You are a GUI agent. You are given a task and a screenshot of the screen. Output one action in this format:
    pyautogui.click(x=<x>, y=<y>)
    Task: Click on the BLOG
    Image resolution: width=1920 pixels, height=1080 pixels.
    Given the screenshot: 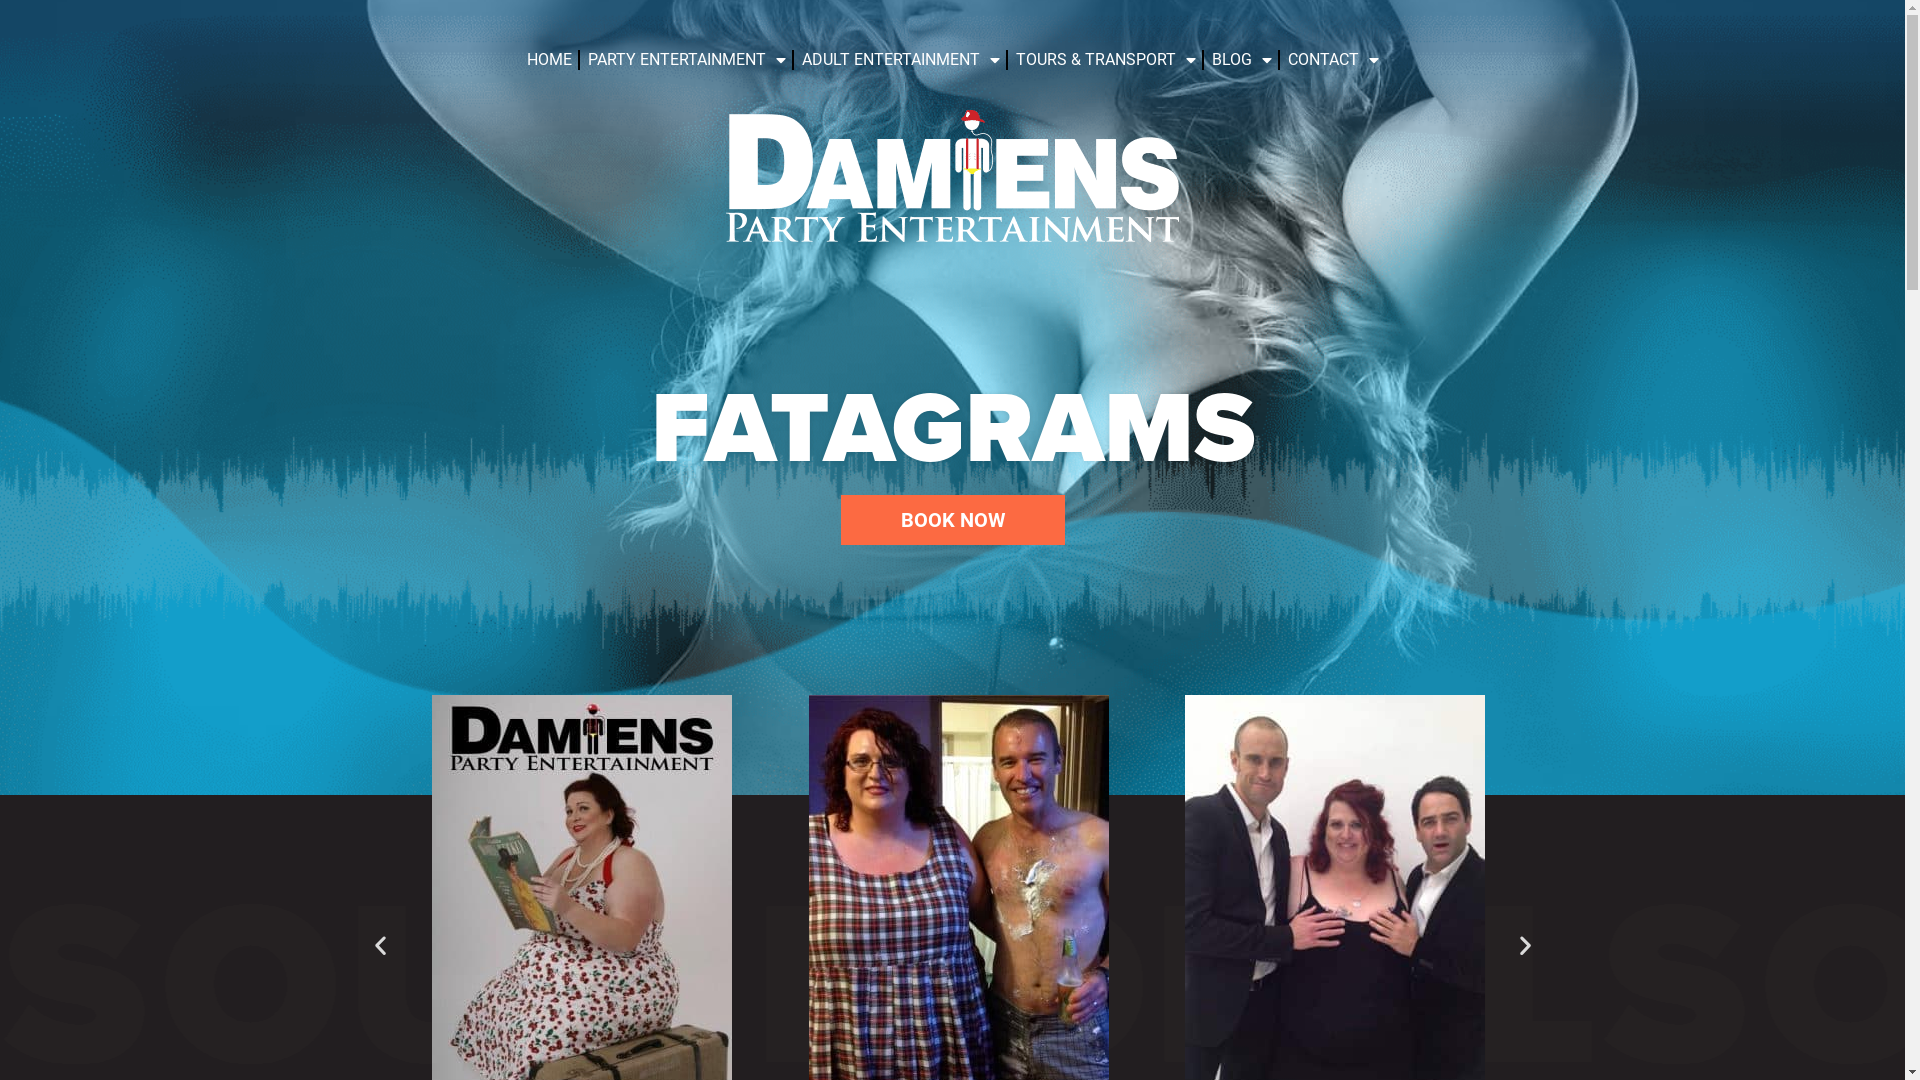 What is the action you would take?
    pyautogui.click(x=1242, y=60)
    